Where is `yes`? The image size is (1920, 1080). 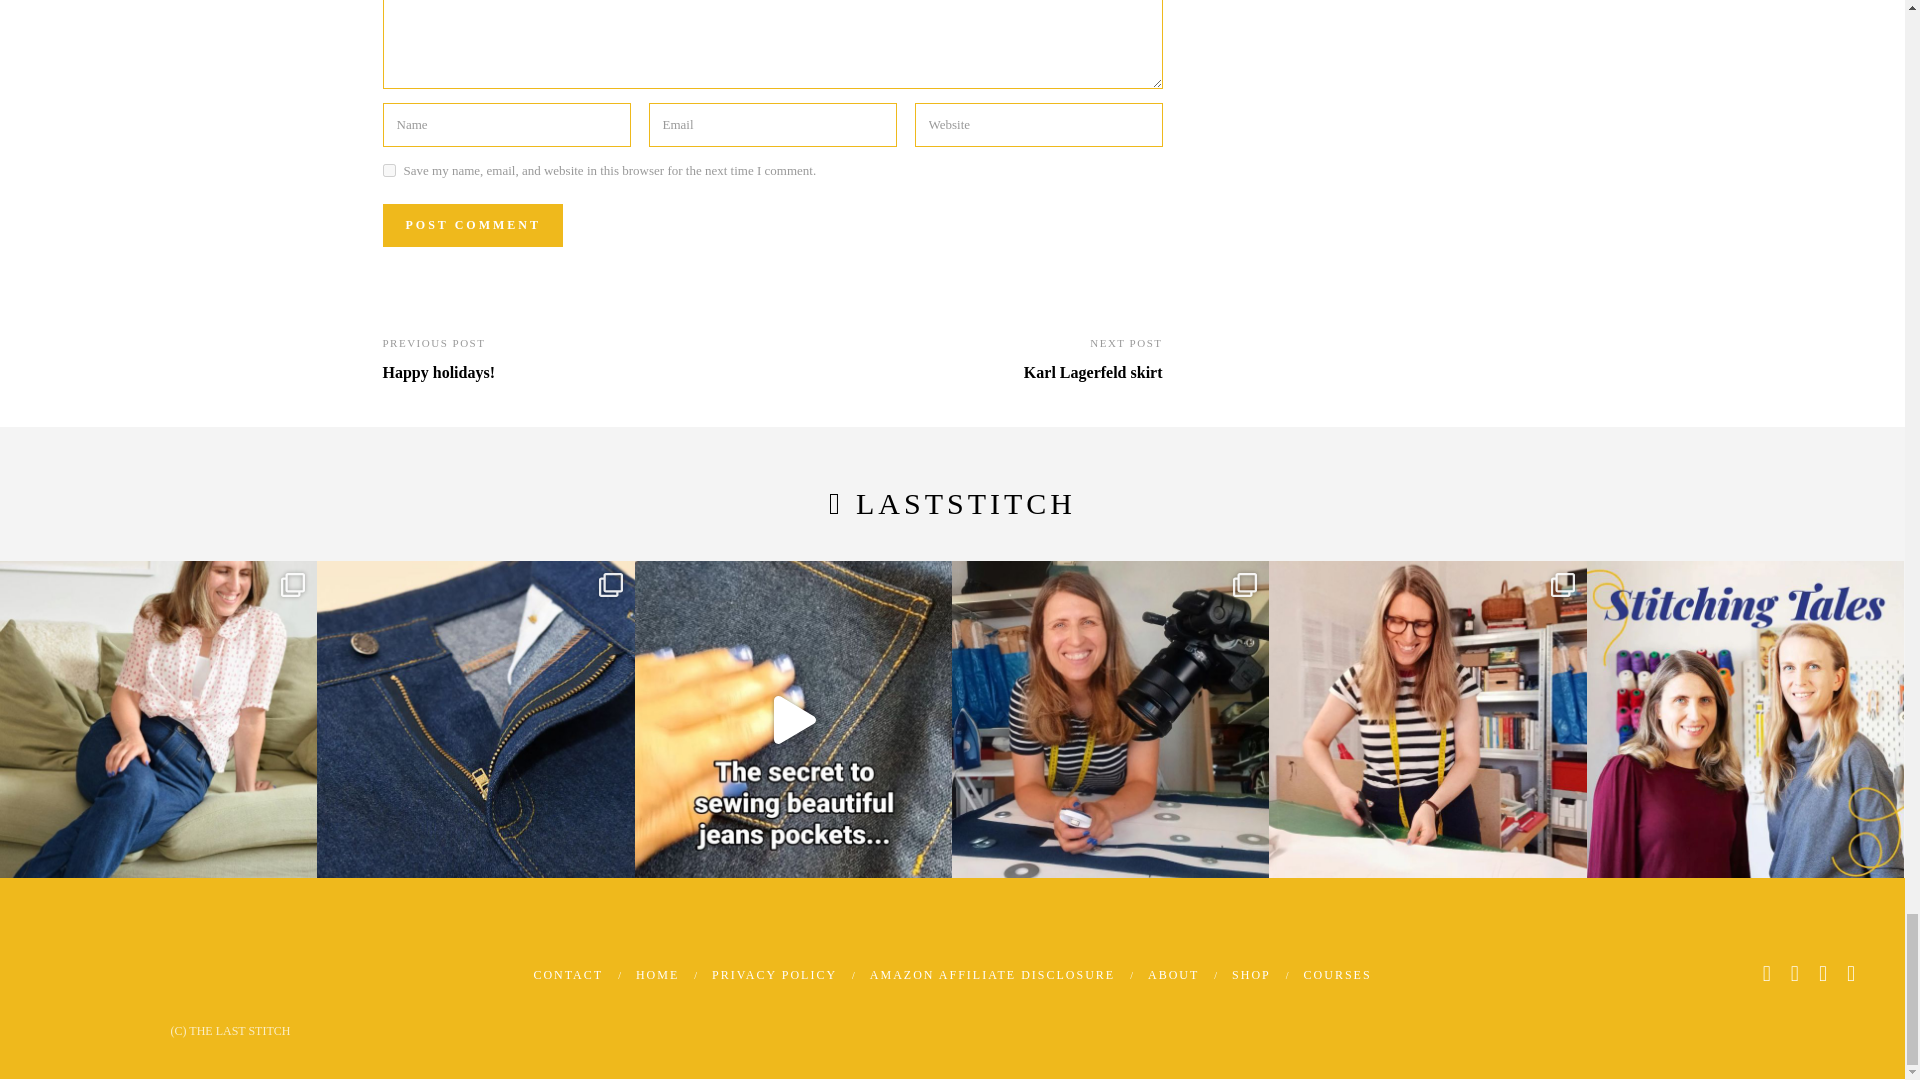
yes is located at coordinates (388, 170).